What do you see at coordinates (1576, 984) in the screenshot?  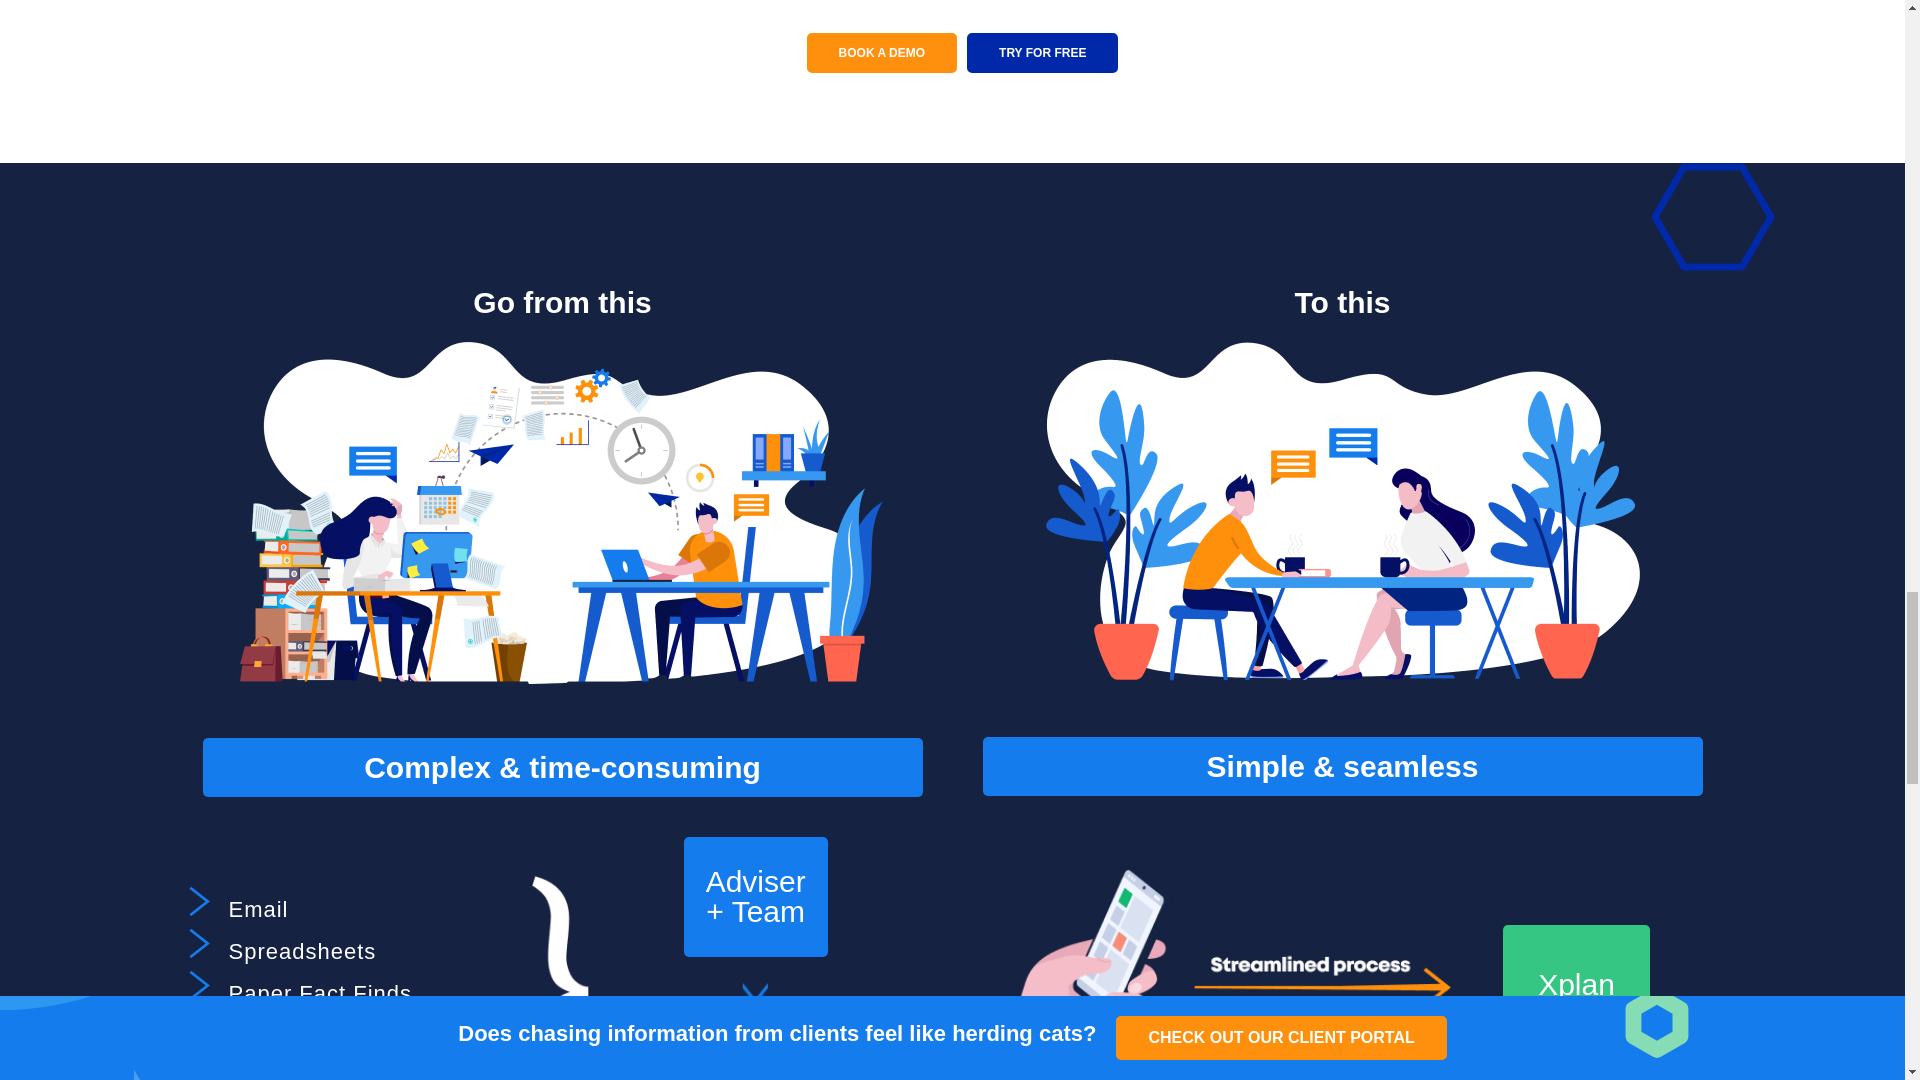 I see `Xplan` at bounding box center [1576, 984].